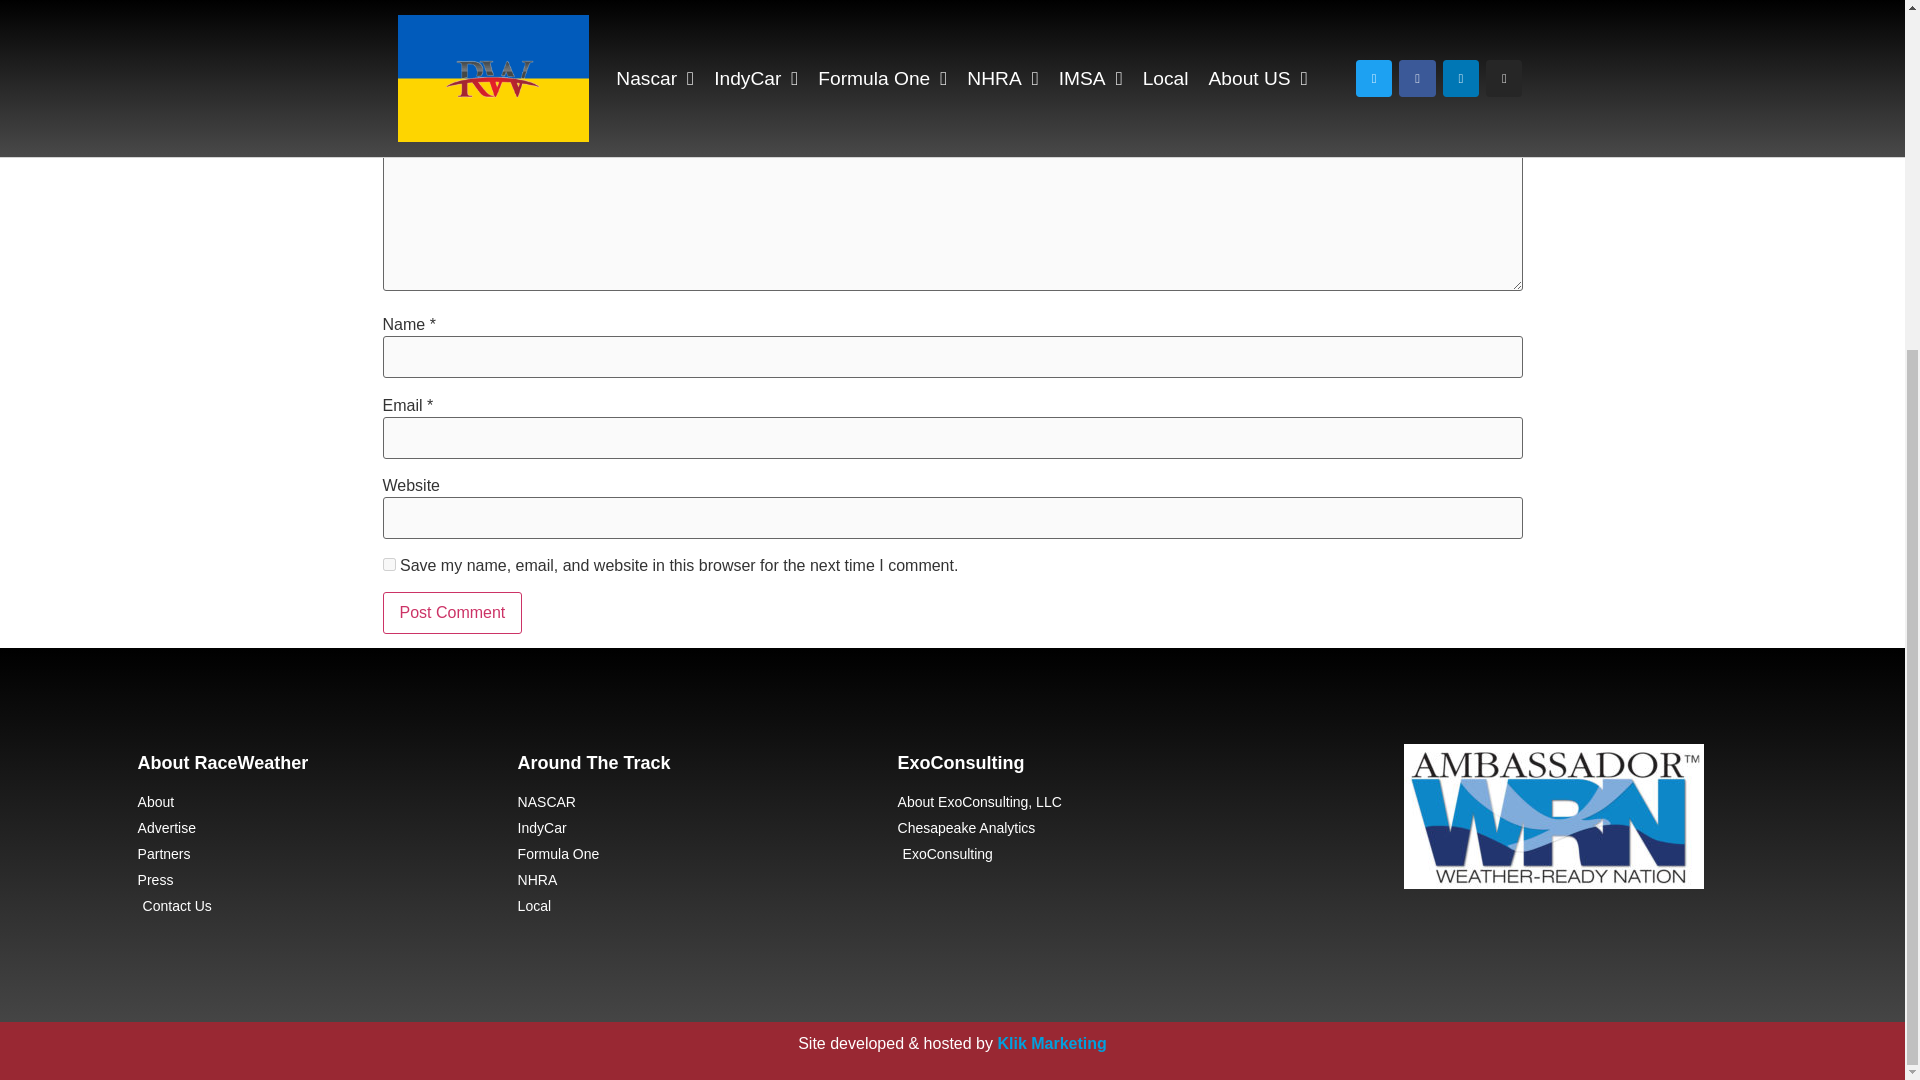 Image resolution: width=1920 pixels, height=1080 pixels. What do you see at coordinates (452, 612) in the screenshot?
I see `Post Comment` at bounding box center [452, 612].